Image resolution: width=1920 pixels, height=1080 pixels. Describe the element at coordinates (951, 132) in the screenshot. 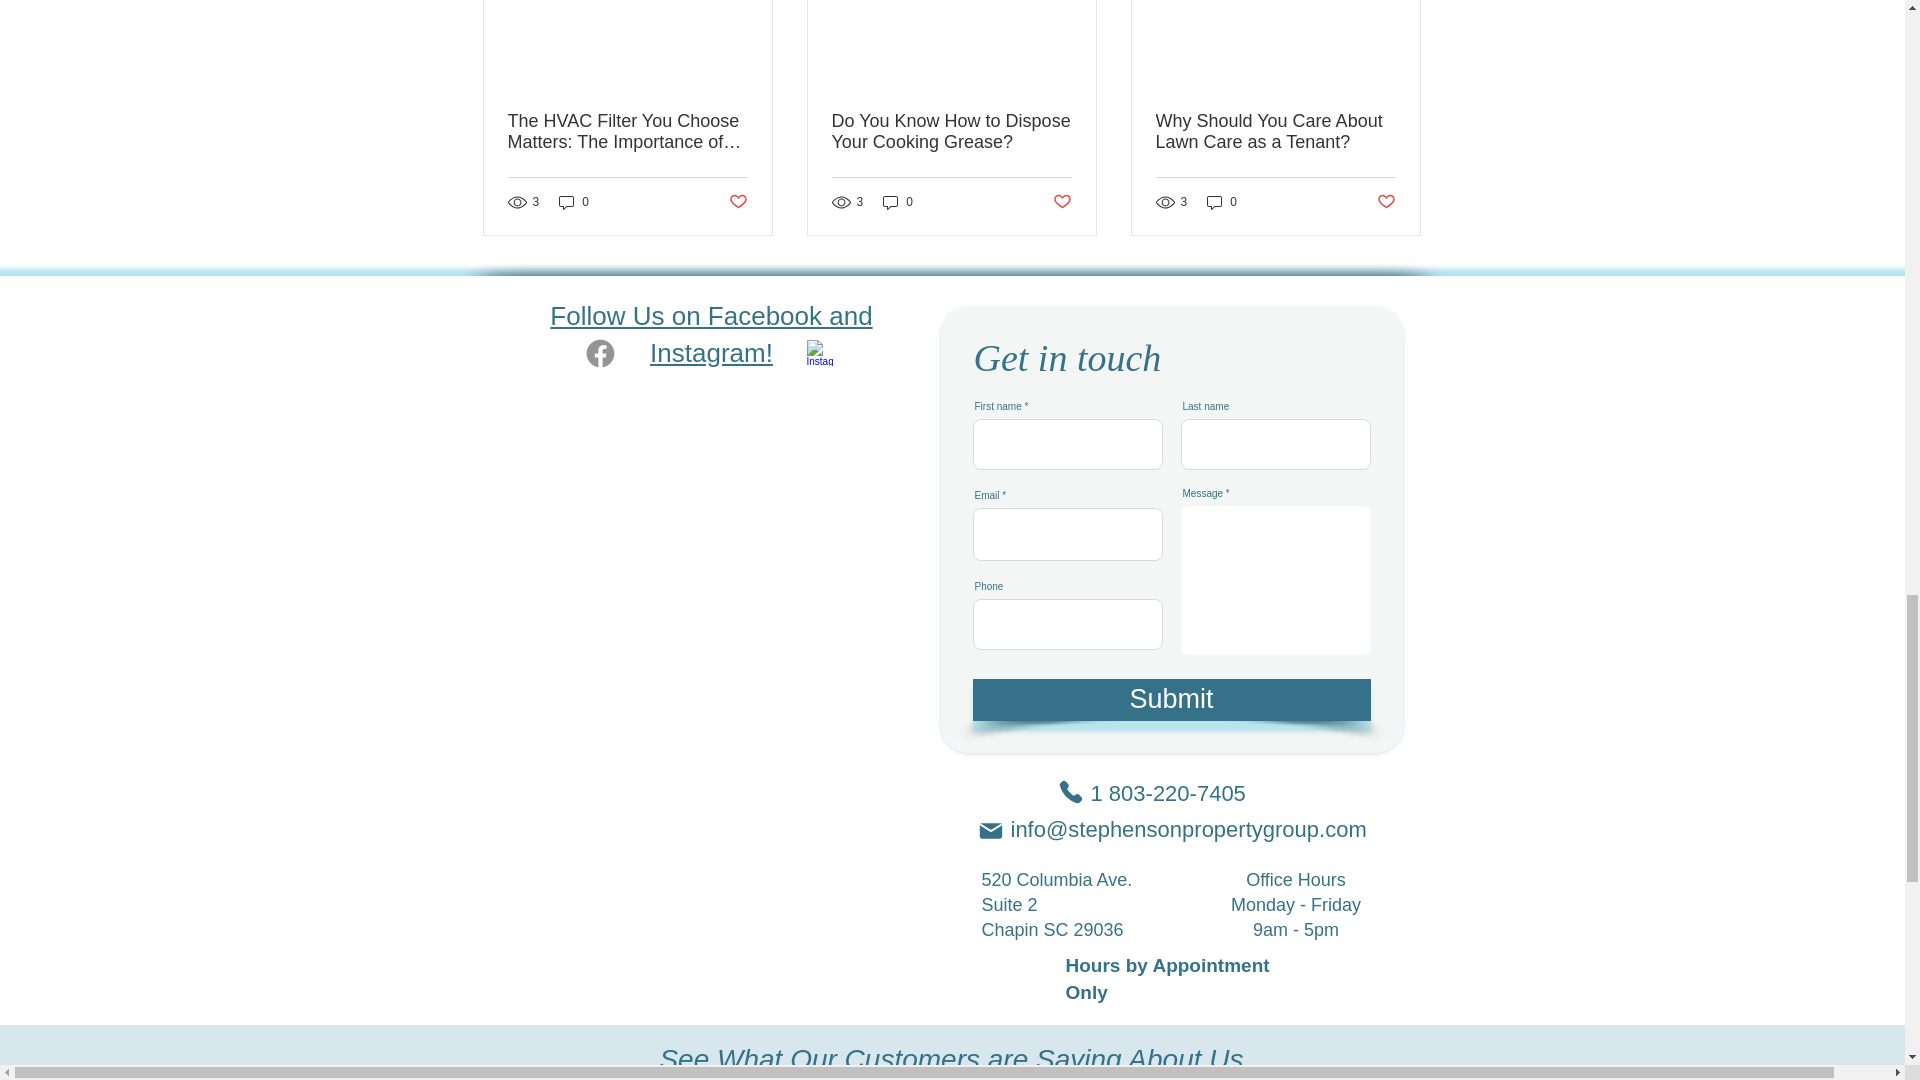

I see `Do You Know How to Dispose Your Cooking Grease?` at that location.